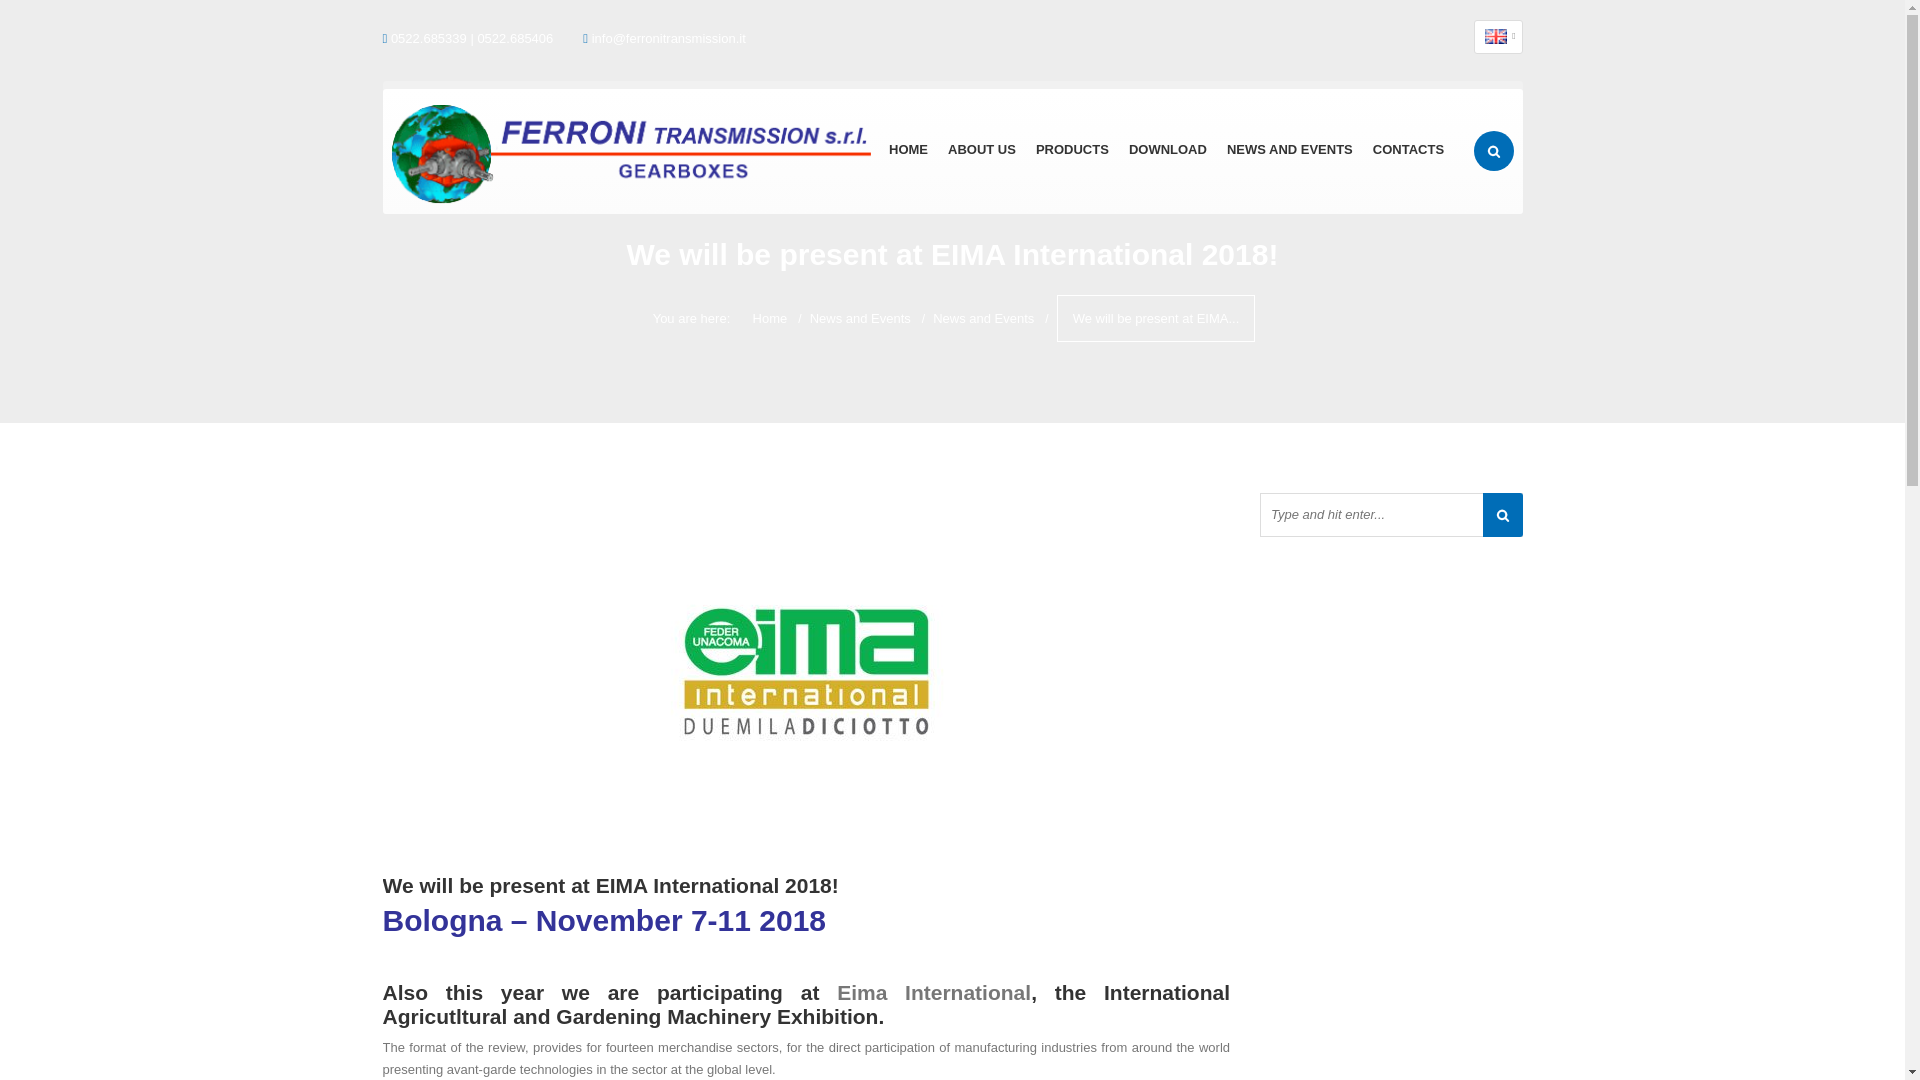 This screenshot has width=1920, height=1080. Describe the element at coordinates (1290, 152) in the screenshot. I see `NEWS AND EVENTS` at that location.